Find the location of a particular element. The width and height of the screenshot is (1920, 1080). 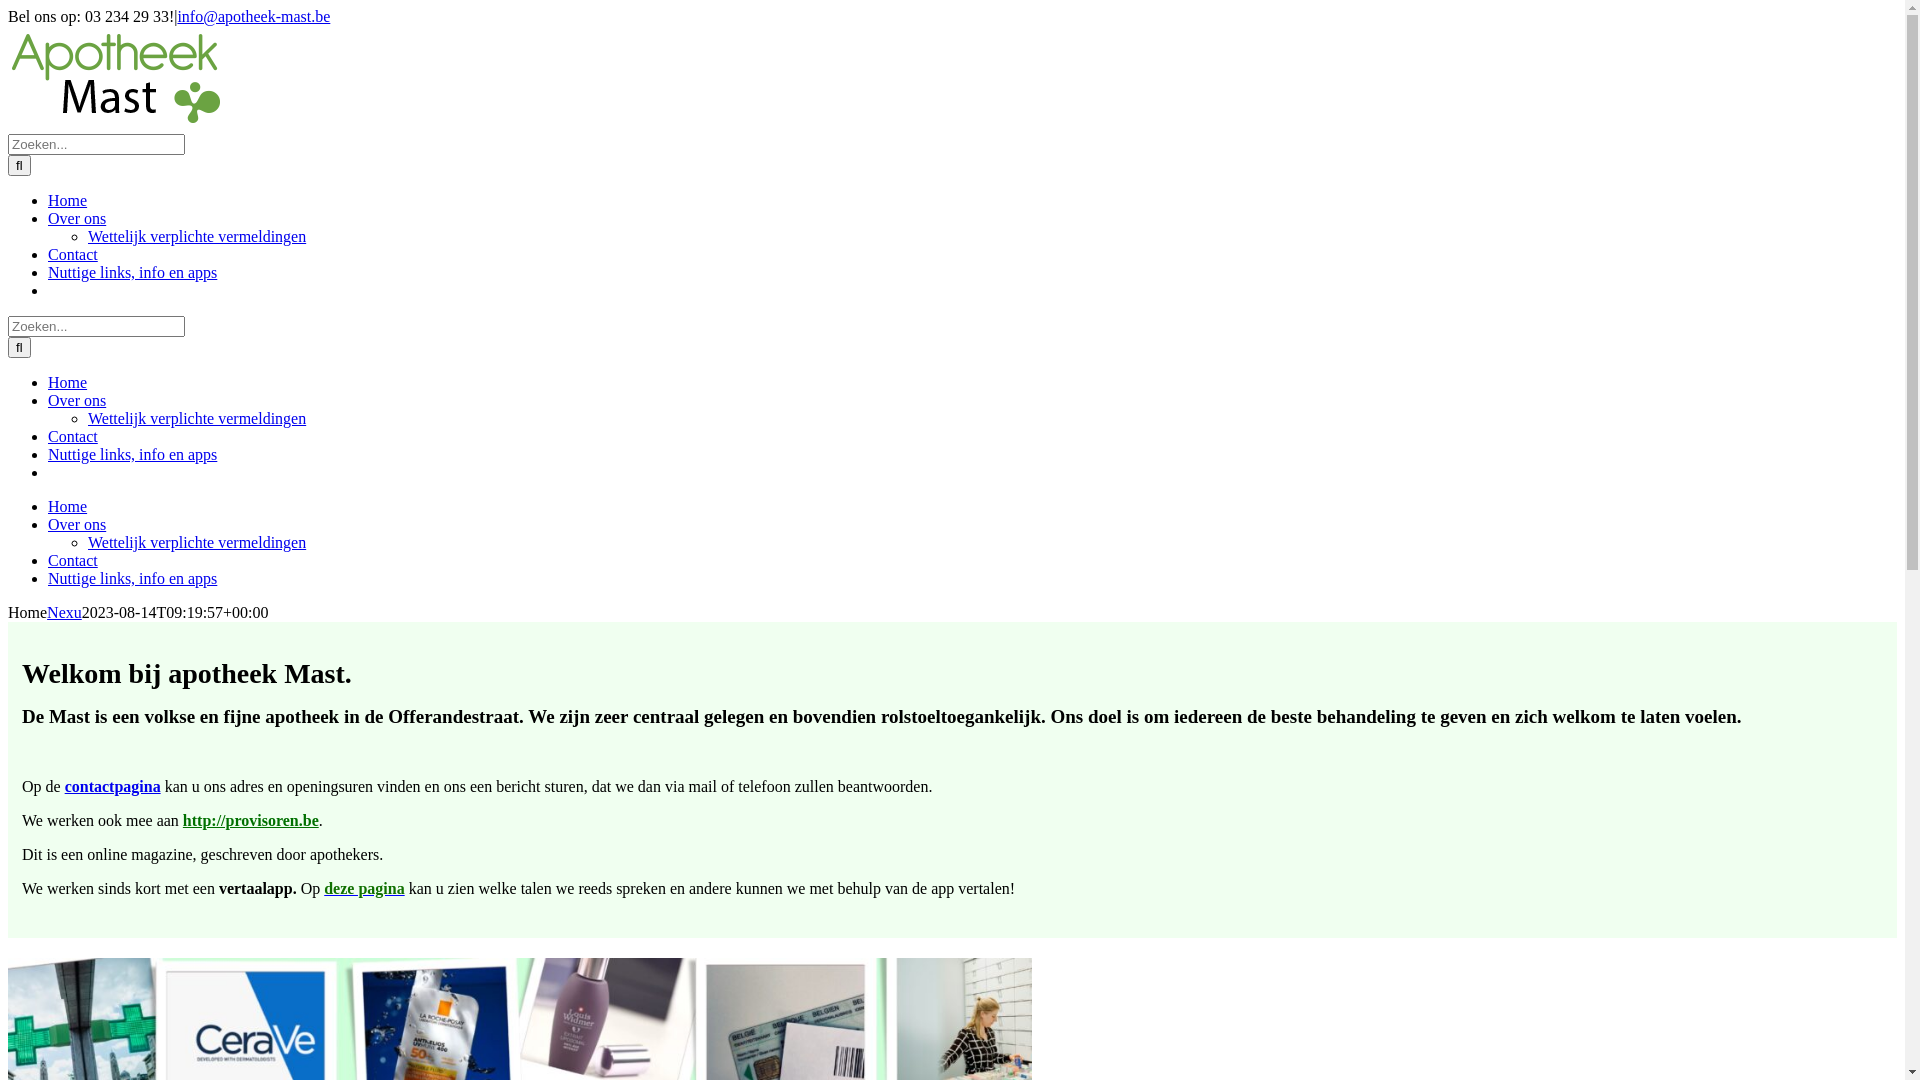

Over ons is located at coordinates (77, 524).